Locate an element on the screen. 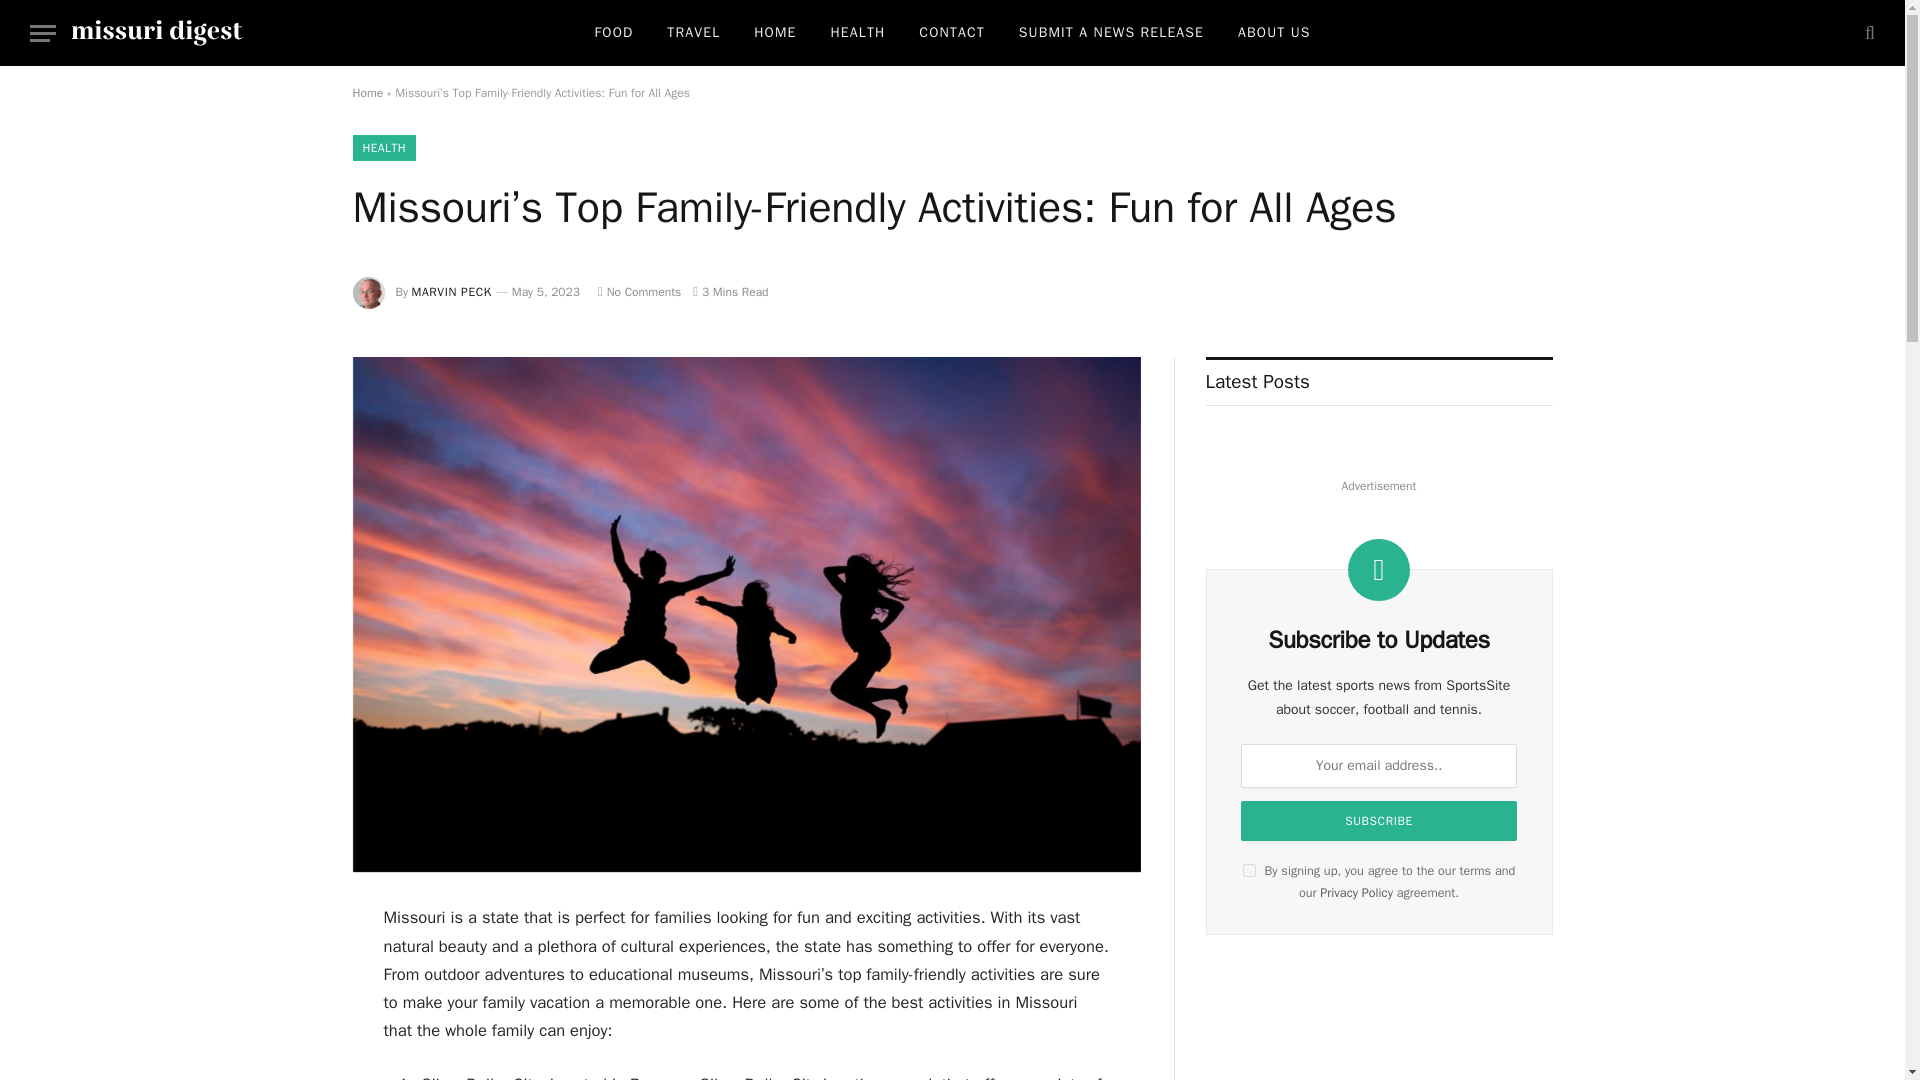 Image resolution: width=1920 pixels, height=1080 pixels. No Comments is located at coordinates (639, 292).